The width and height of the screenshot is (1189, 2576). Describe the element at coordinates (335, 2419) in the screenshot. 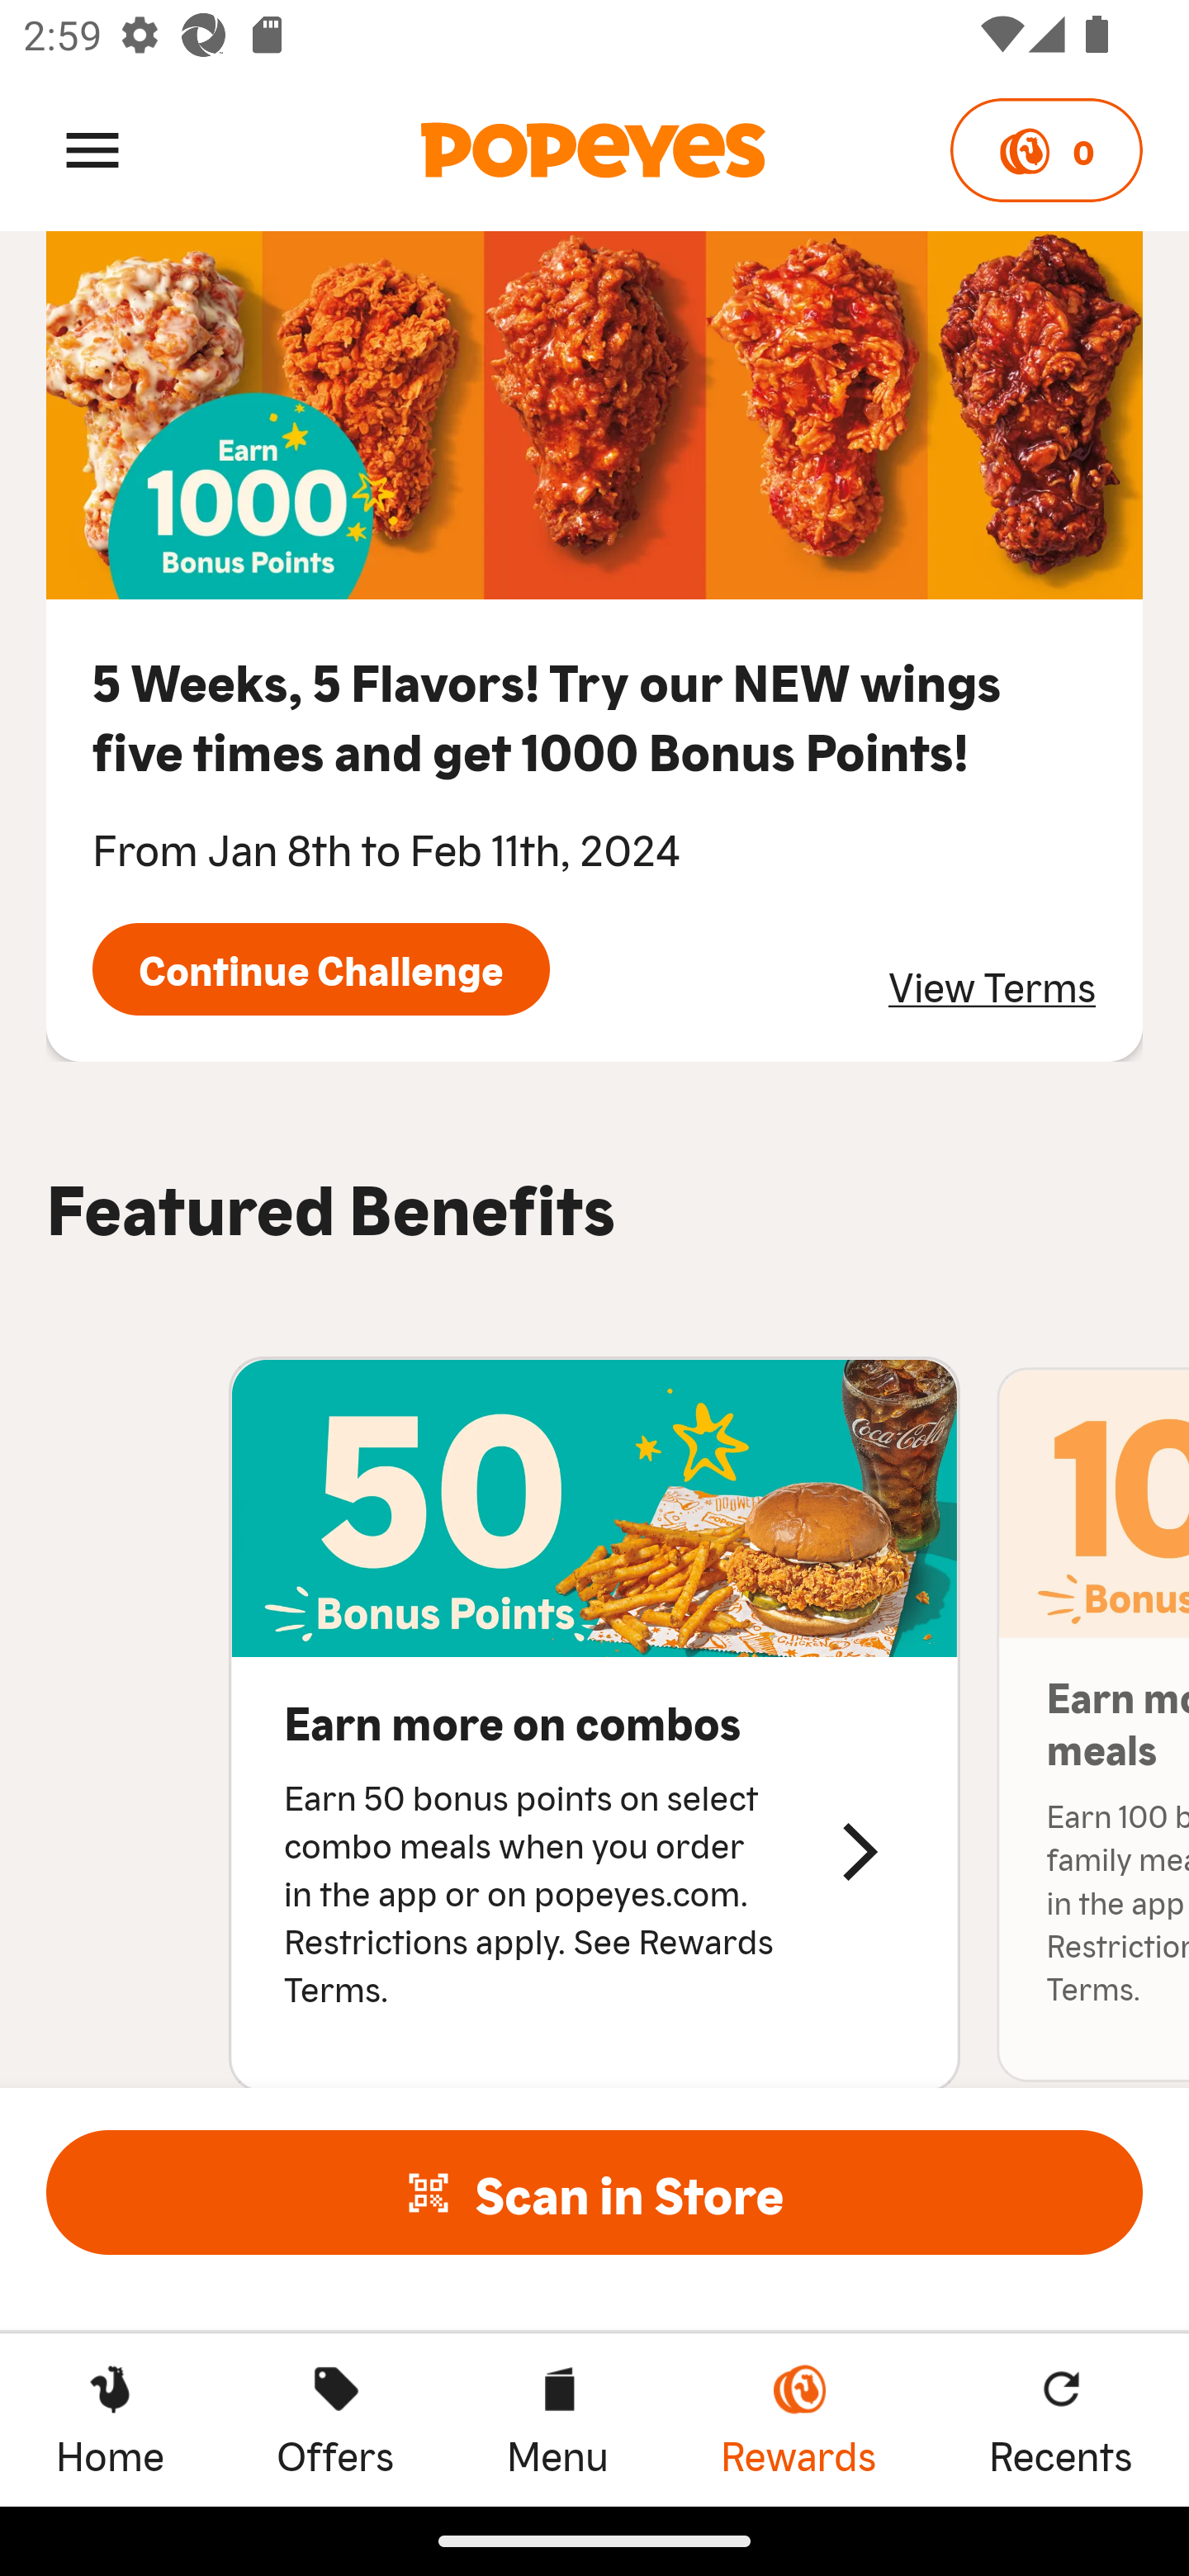

I see `Offers Offers Offers` at that location.